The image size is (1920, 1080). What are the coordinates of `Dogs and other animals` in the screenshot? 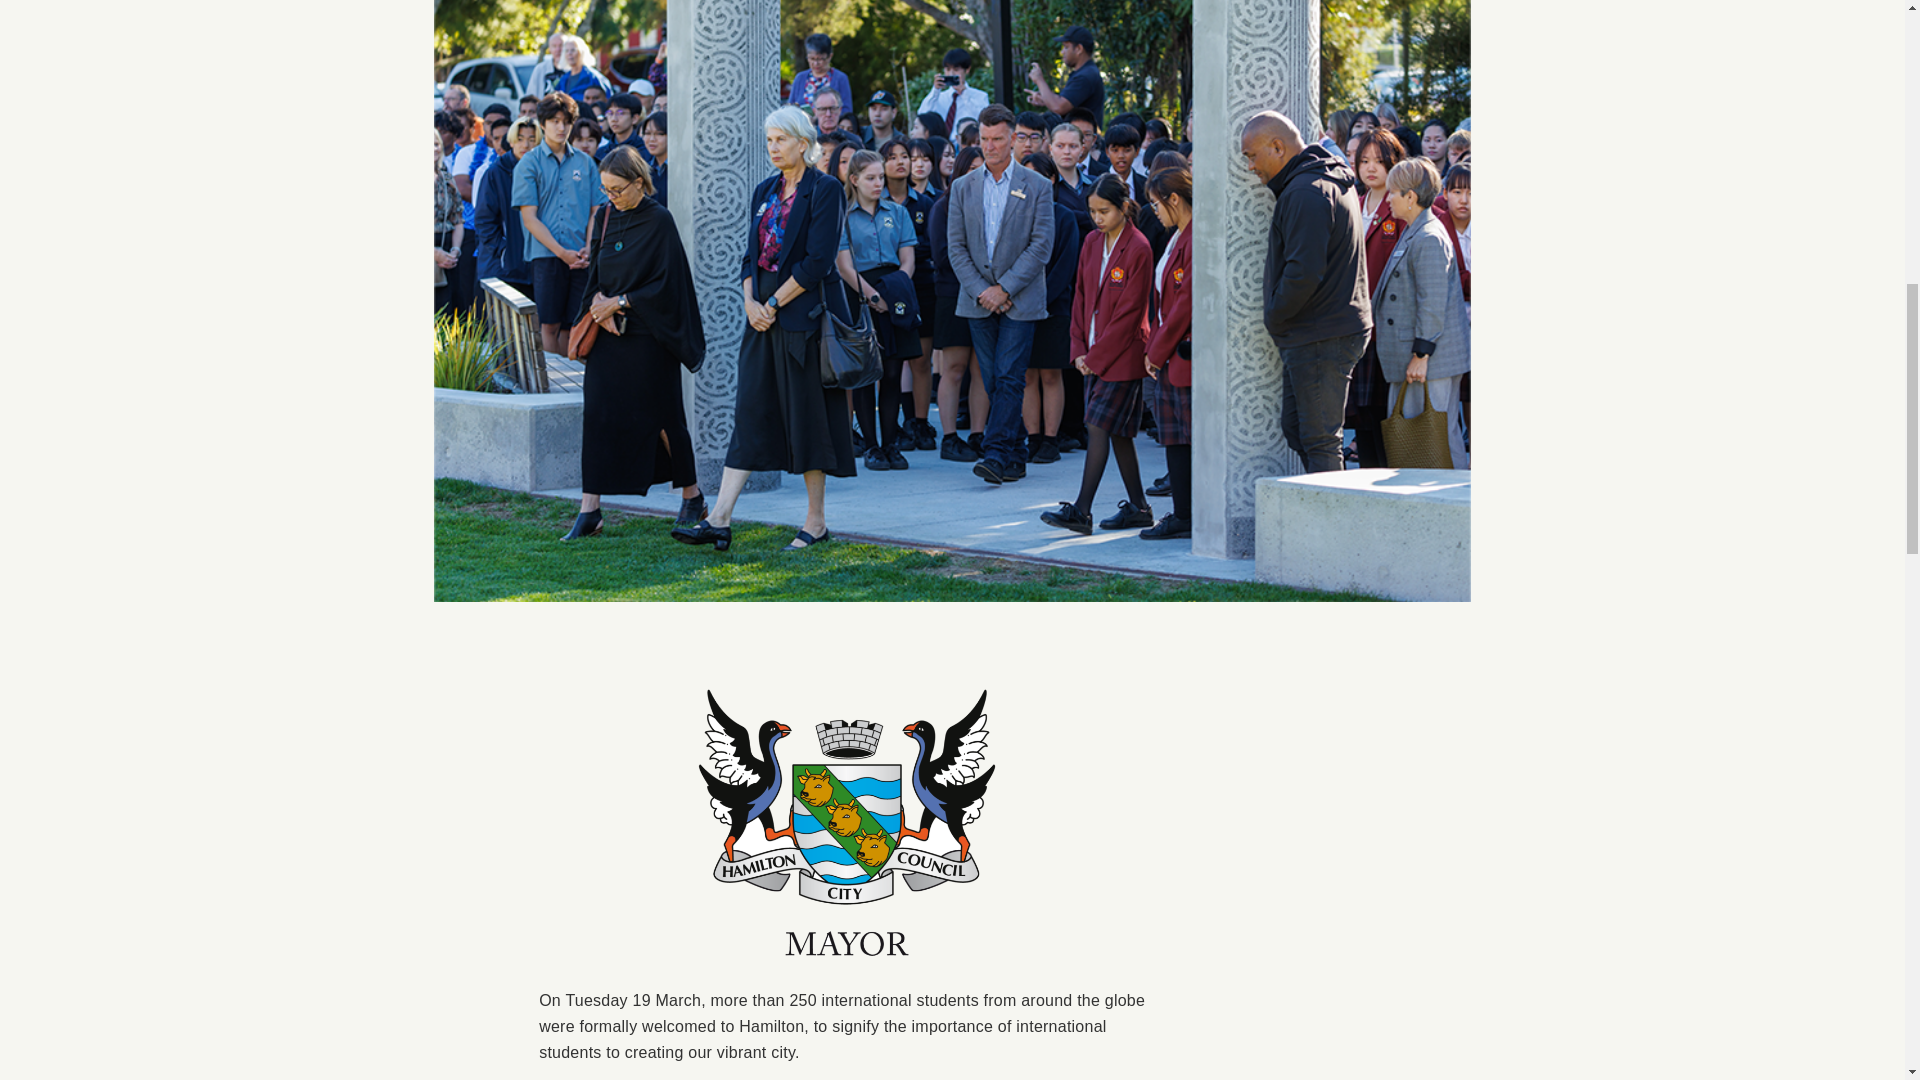 It's located at (561, 585).